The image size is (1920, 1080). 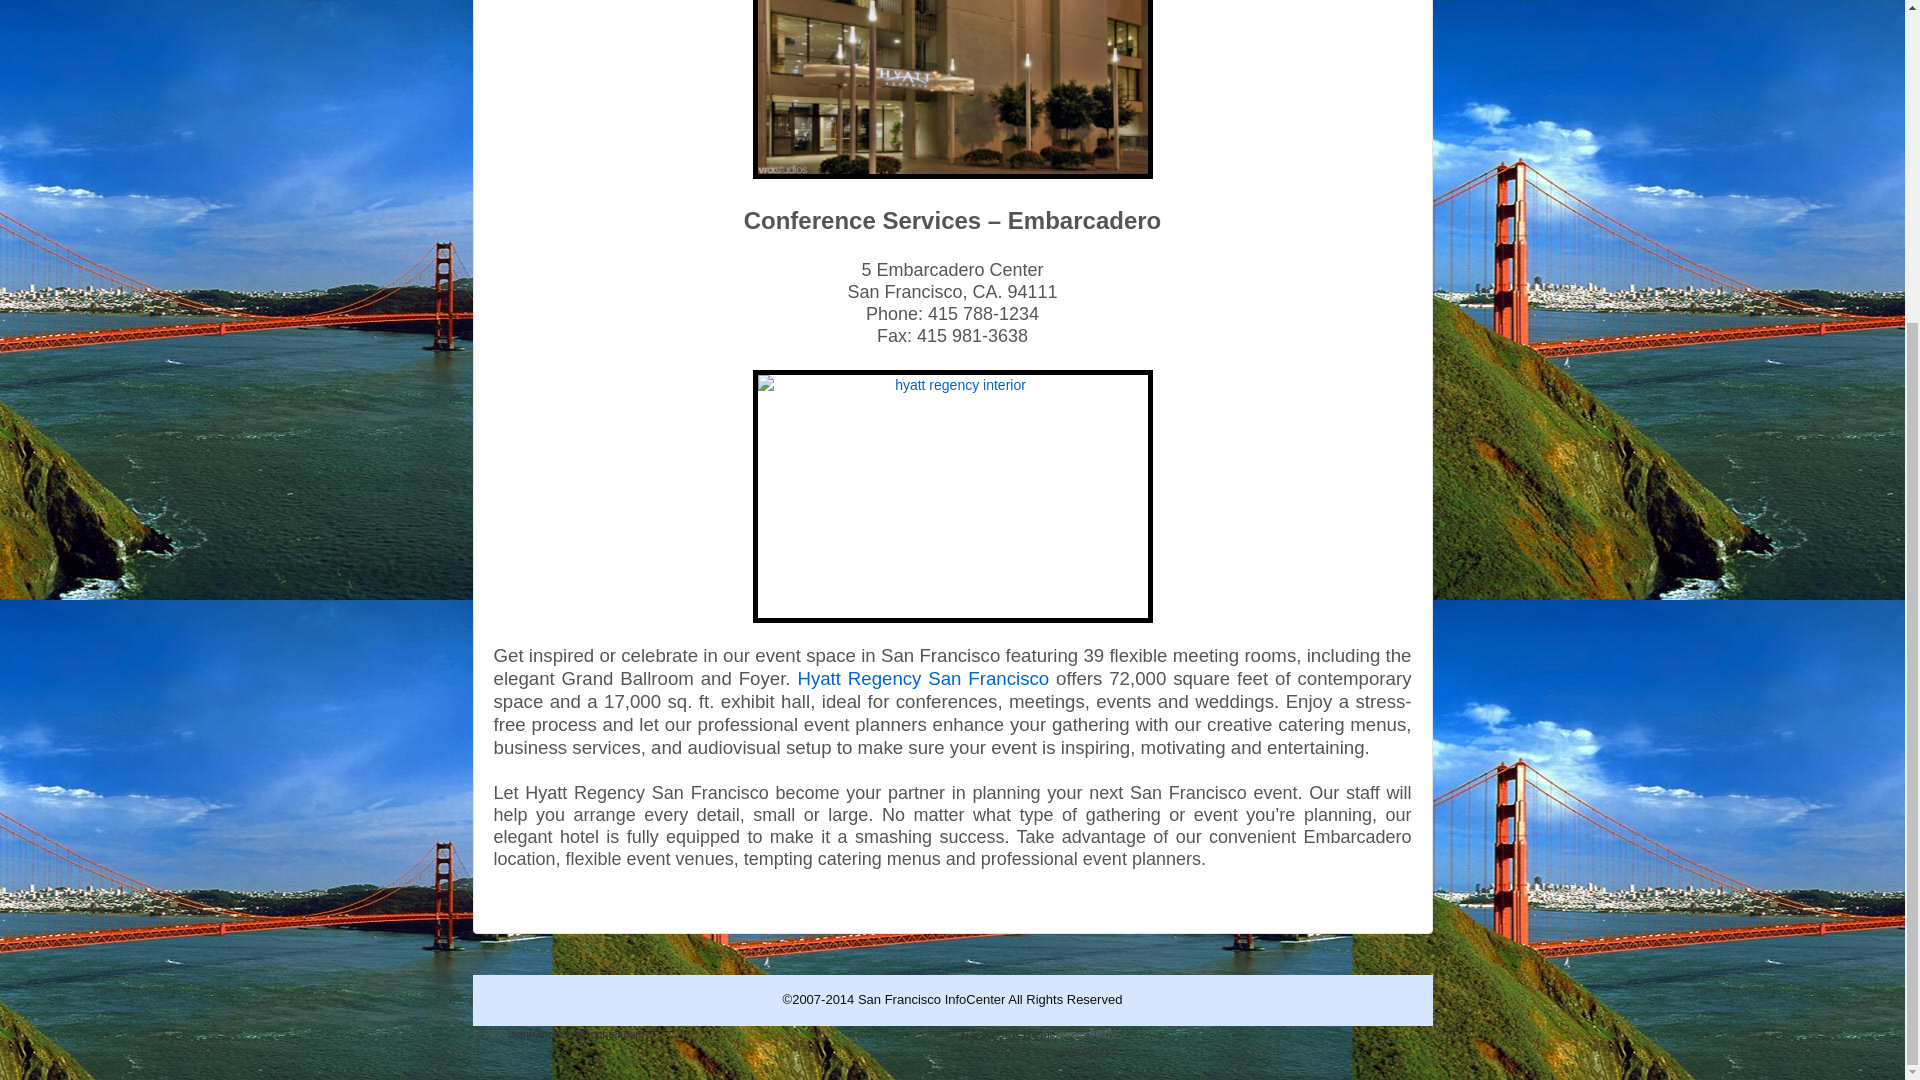 I want to click on Responsive Theme, so click(x=1008, y=1034).